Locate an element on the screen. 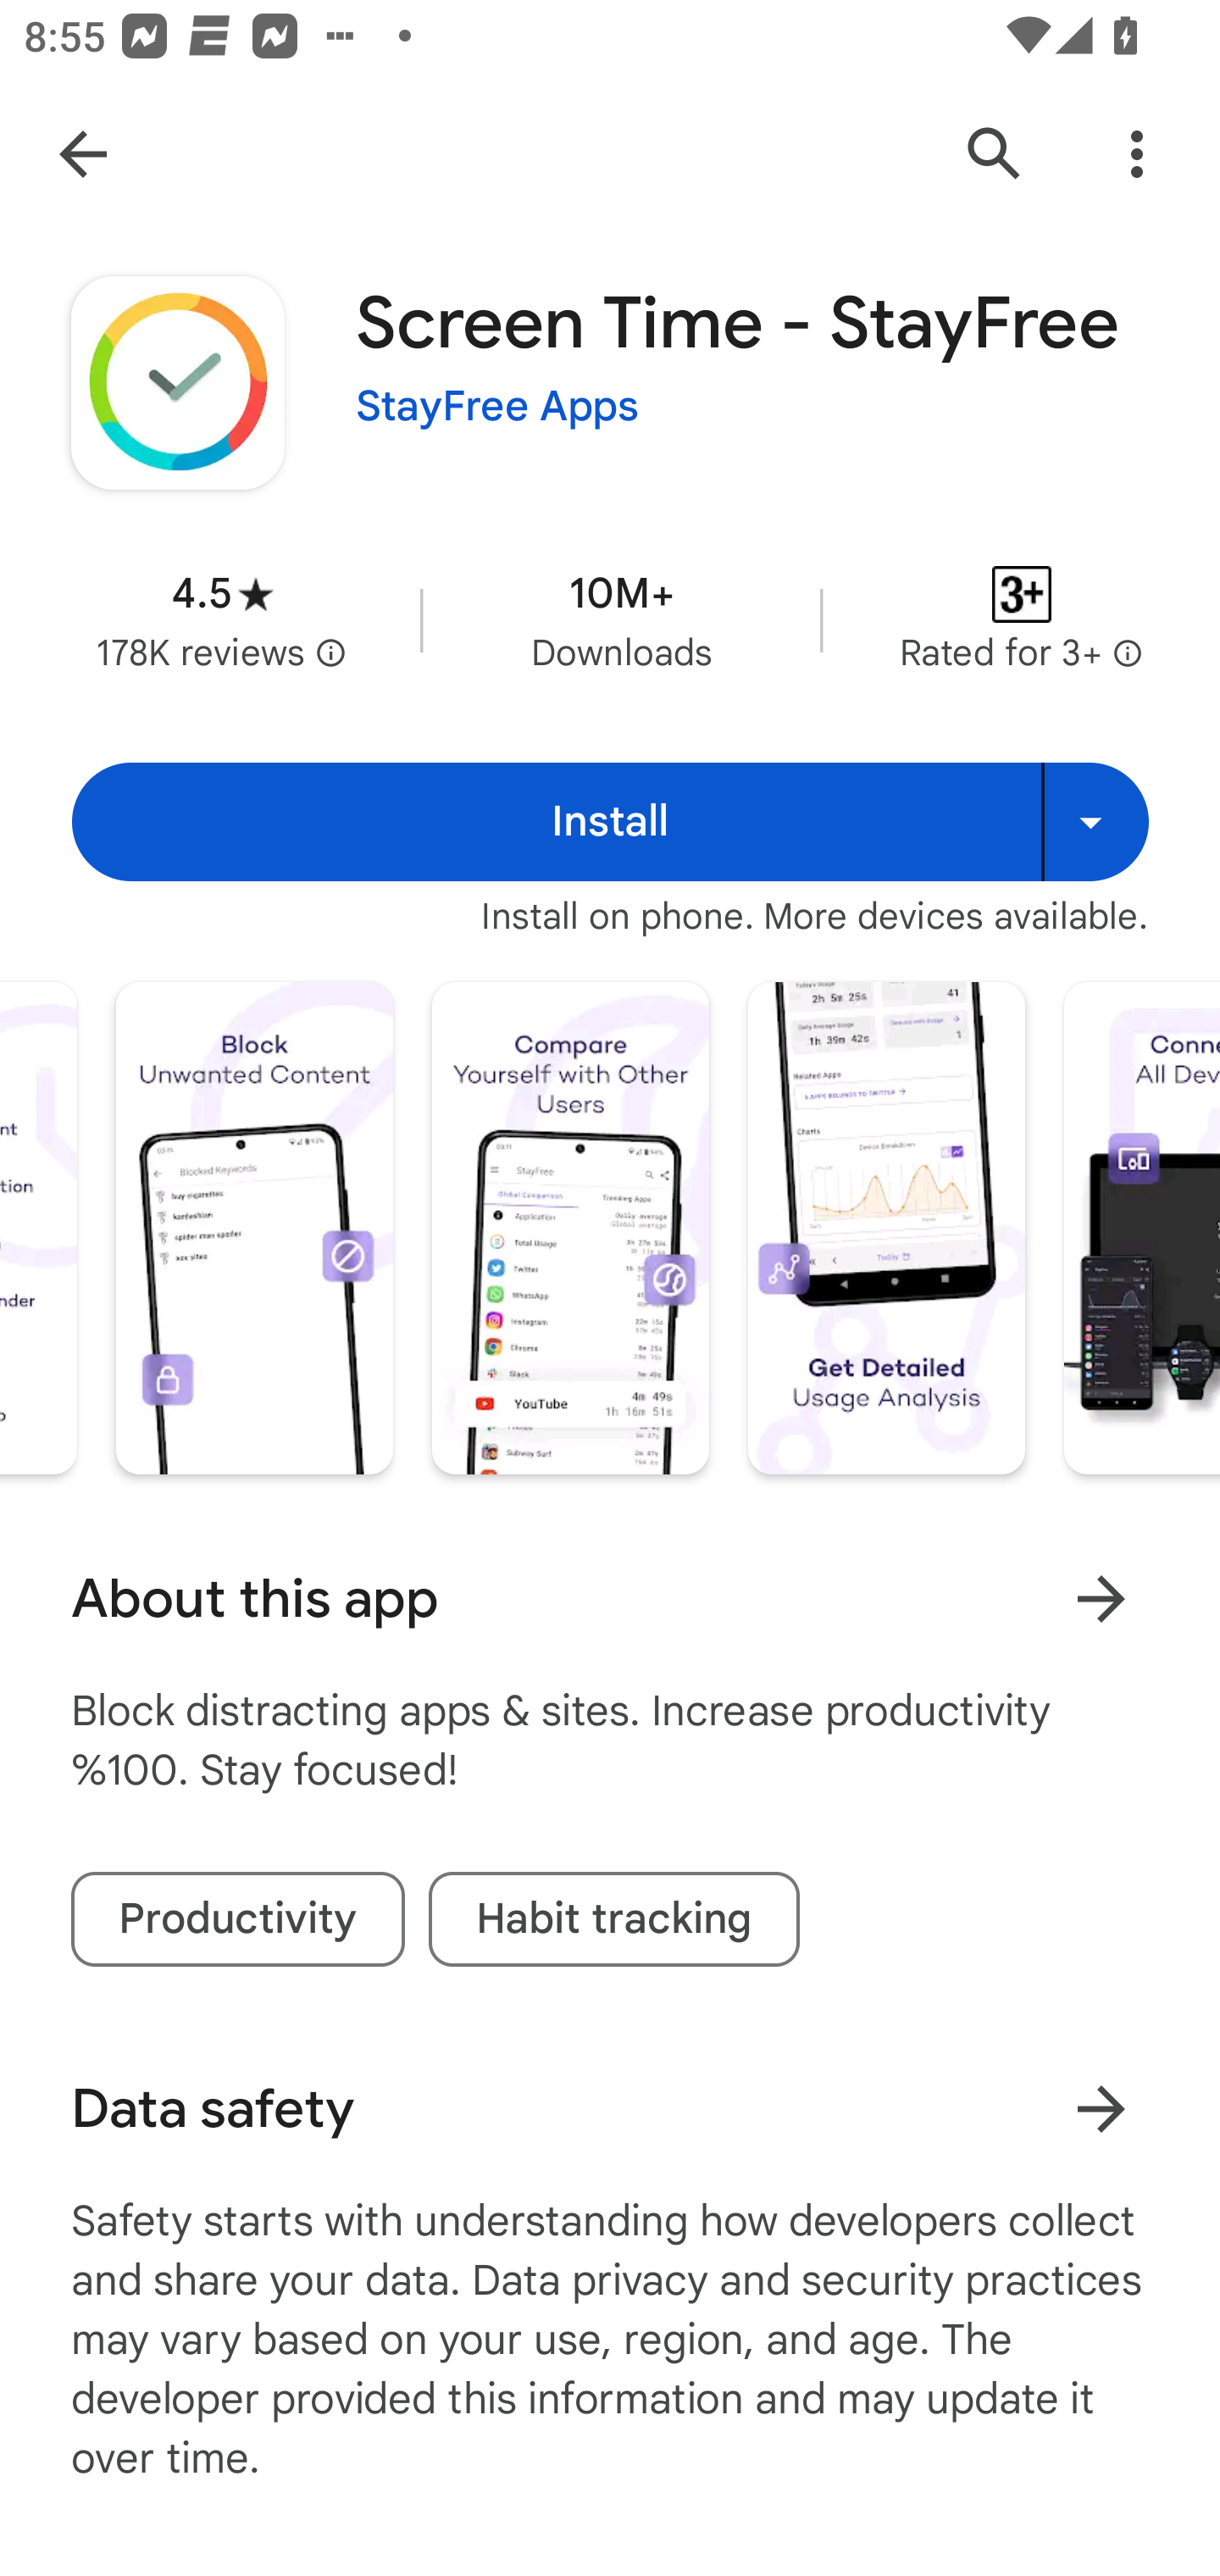  Habit tracking tag is located at coordinates (613, 1918).